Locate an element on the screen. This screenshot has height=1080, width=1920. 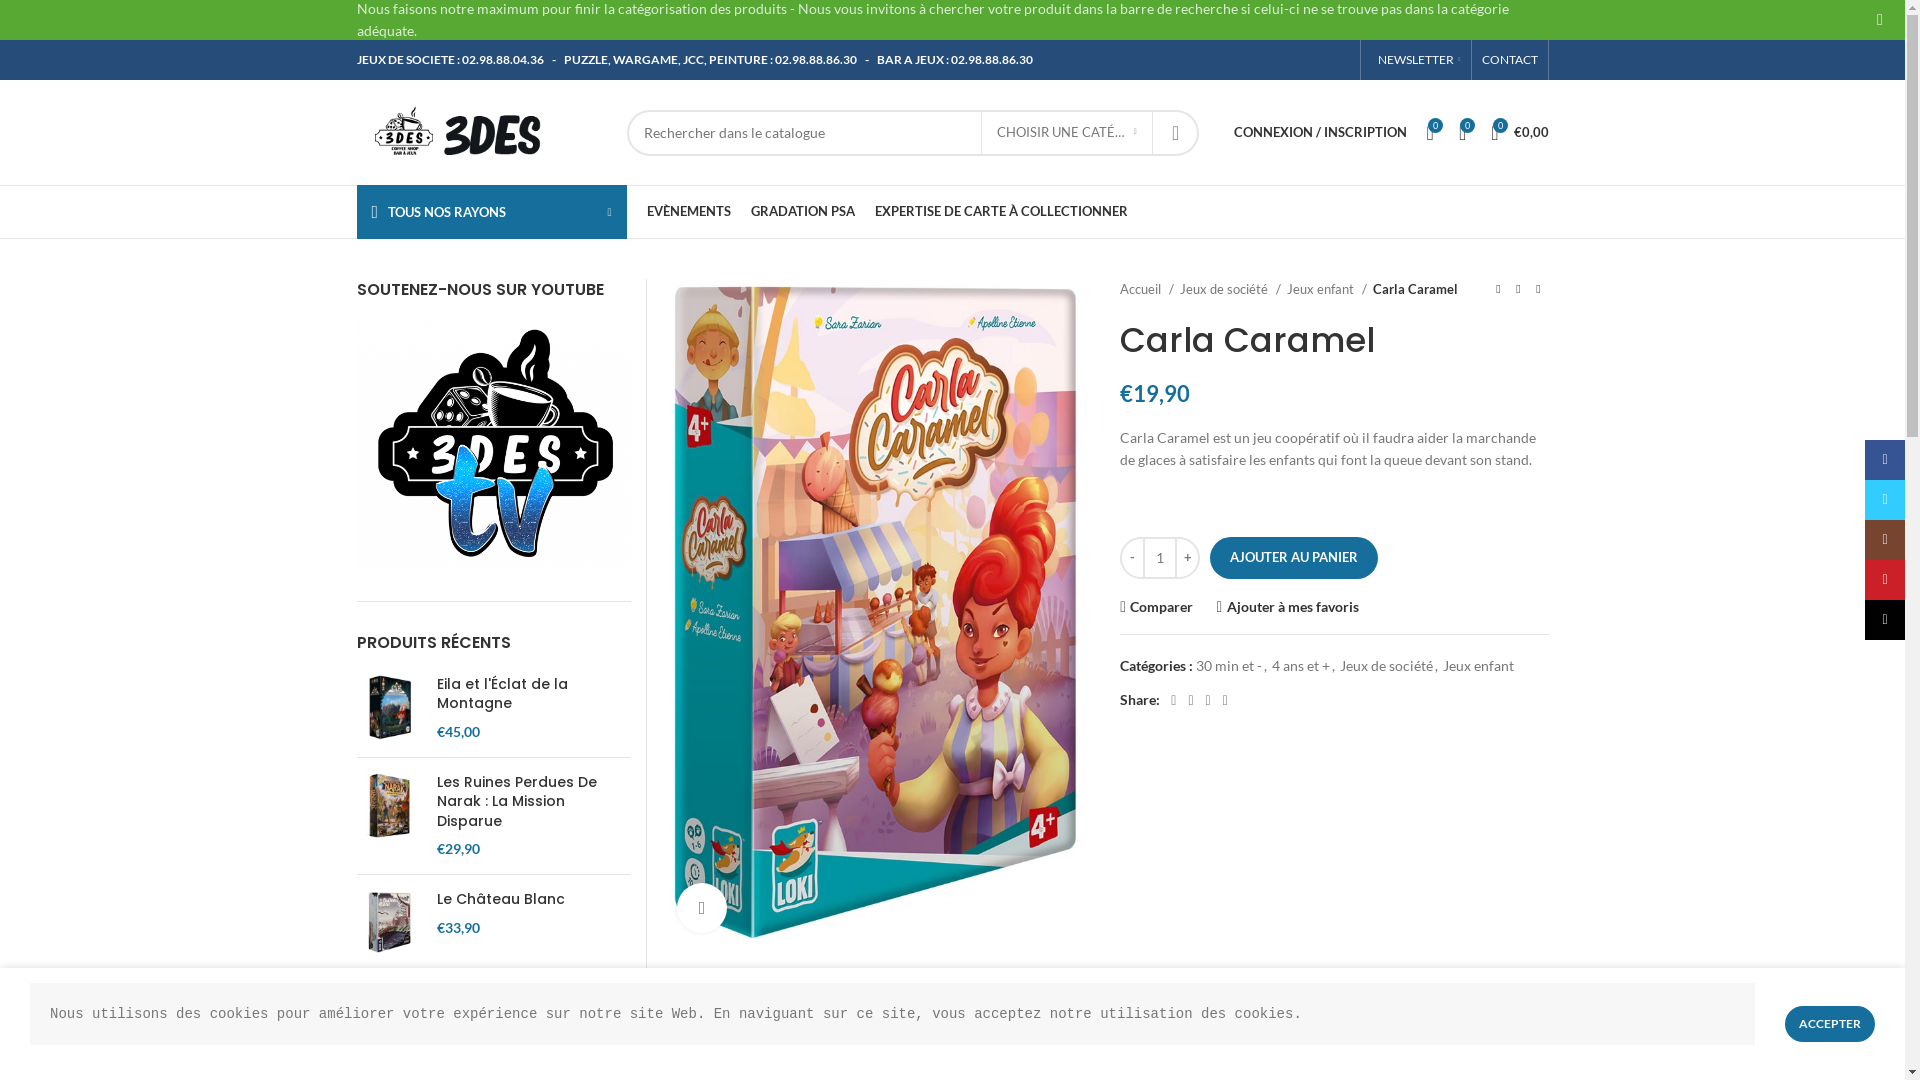
30 min et - is located at coordinates (1229, 666).